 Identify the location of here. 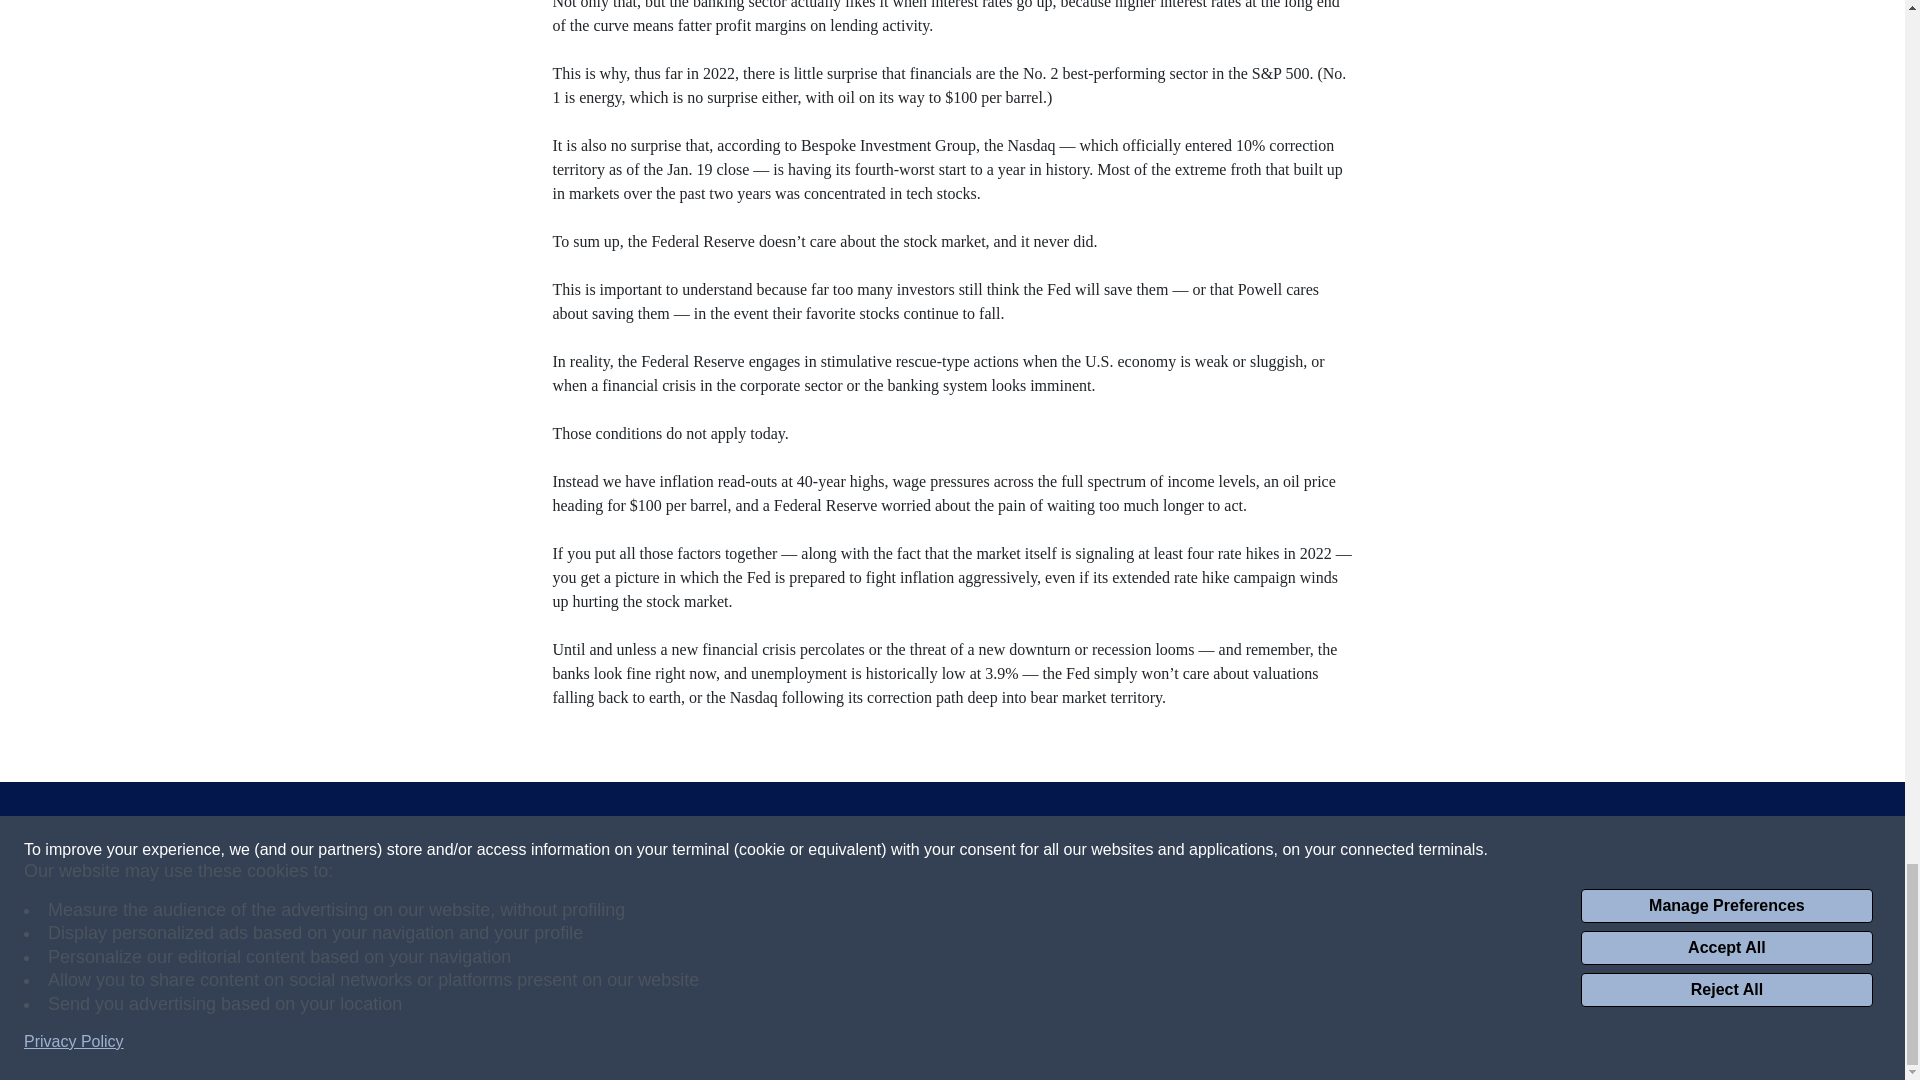
(1472, 990).